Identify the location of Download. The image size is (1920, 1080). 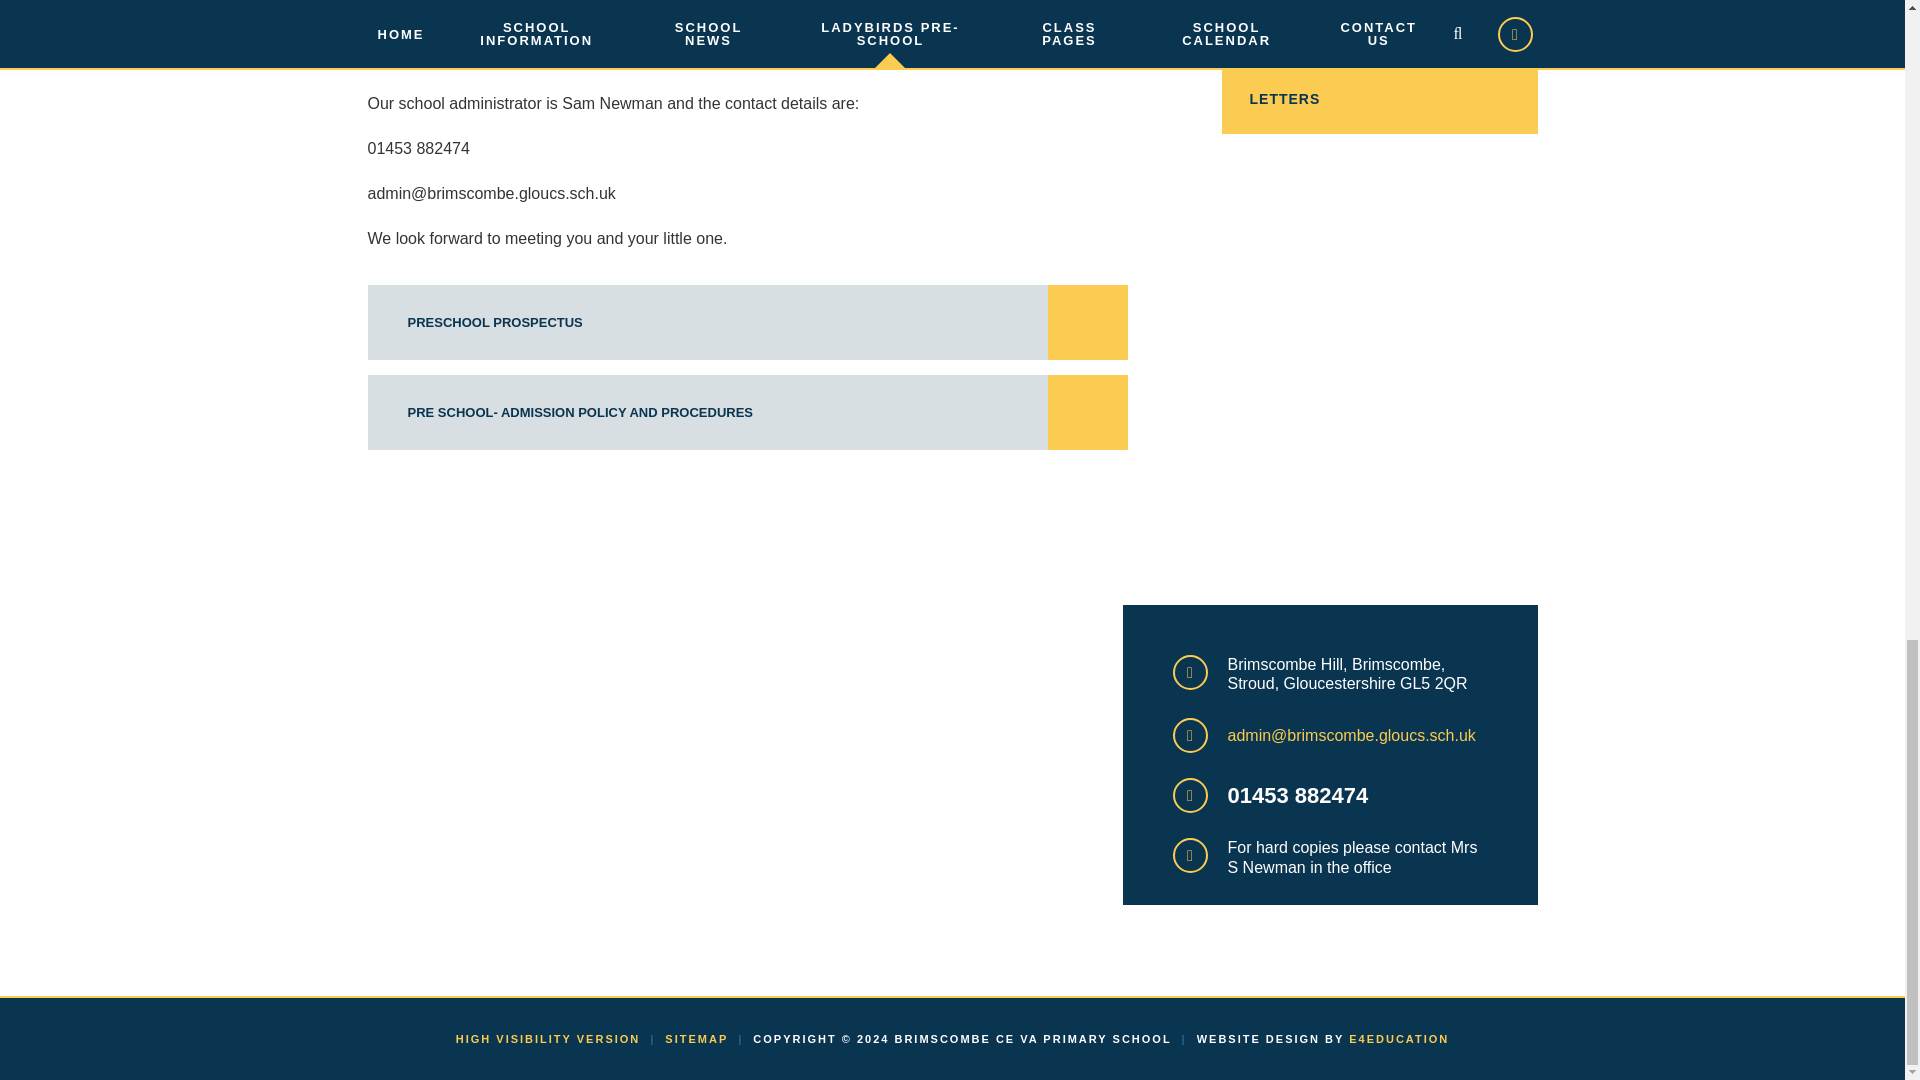
(1087, 322).